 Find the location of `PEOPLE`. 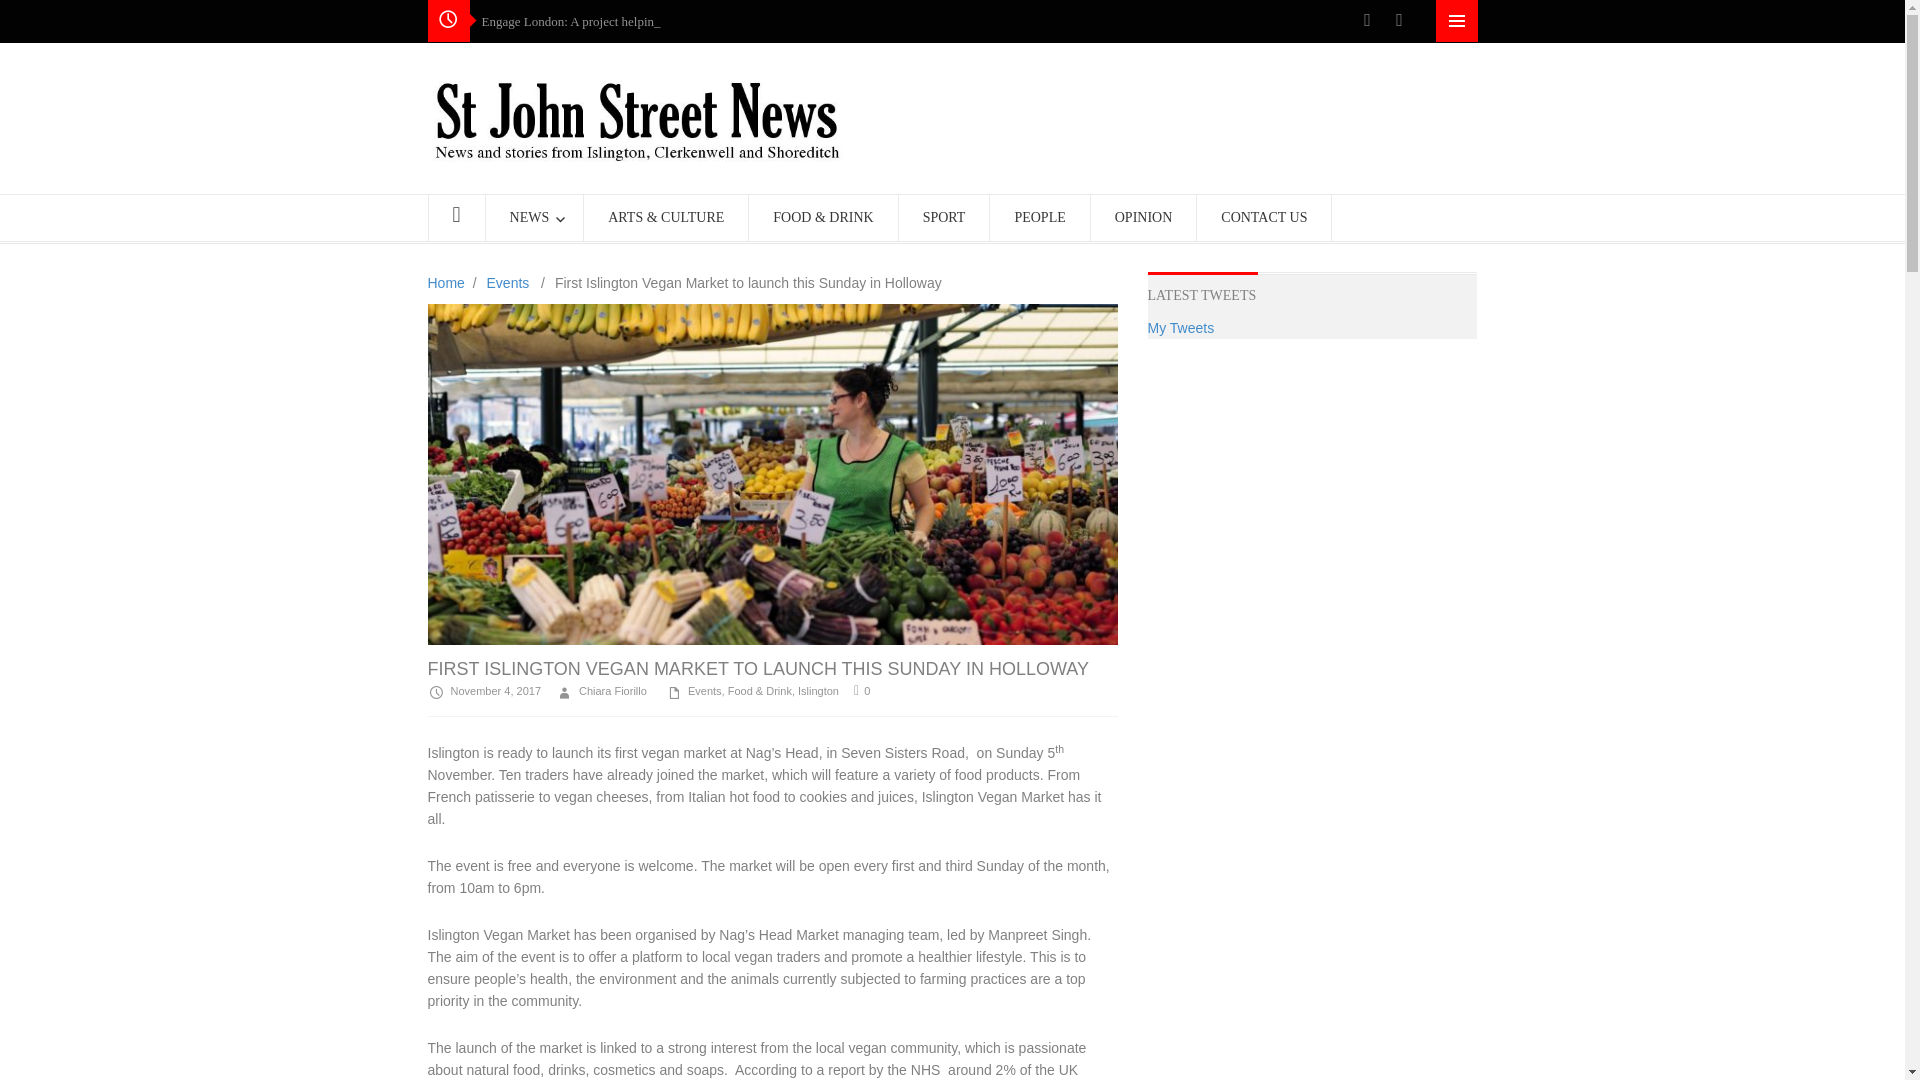

PEOPLE is located at coordinates (1039, 218).